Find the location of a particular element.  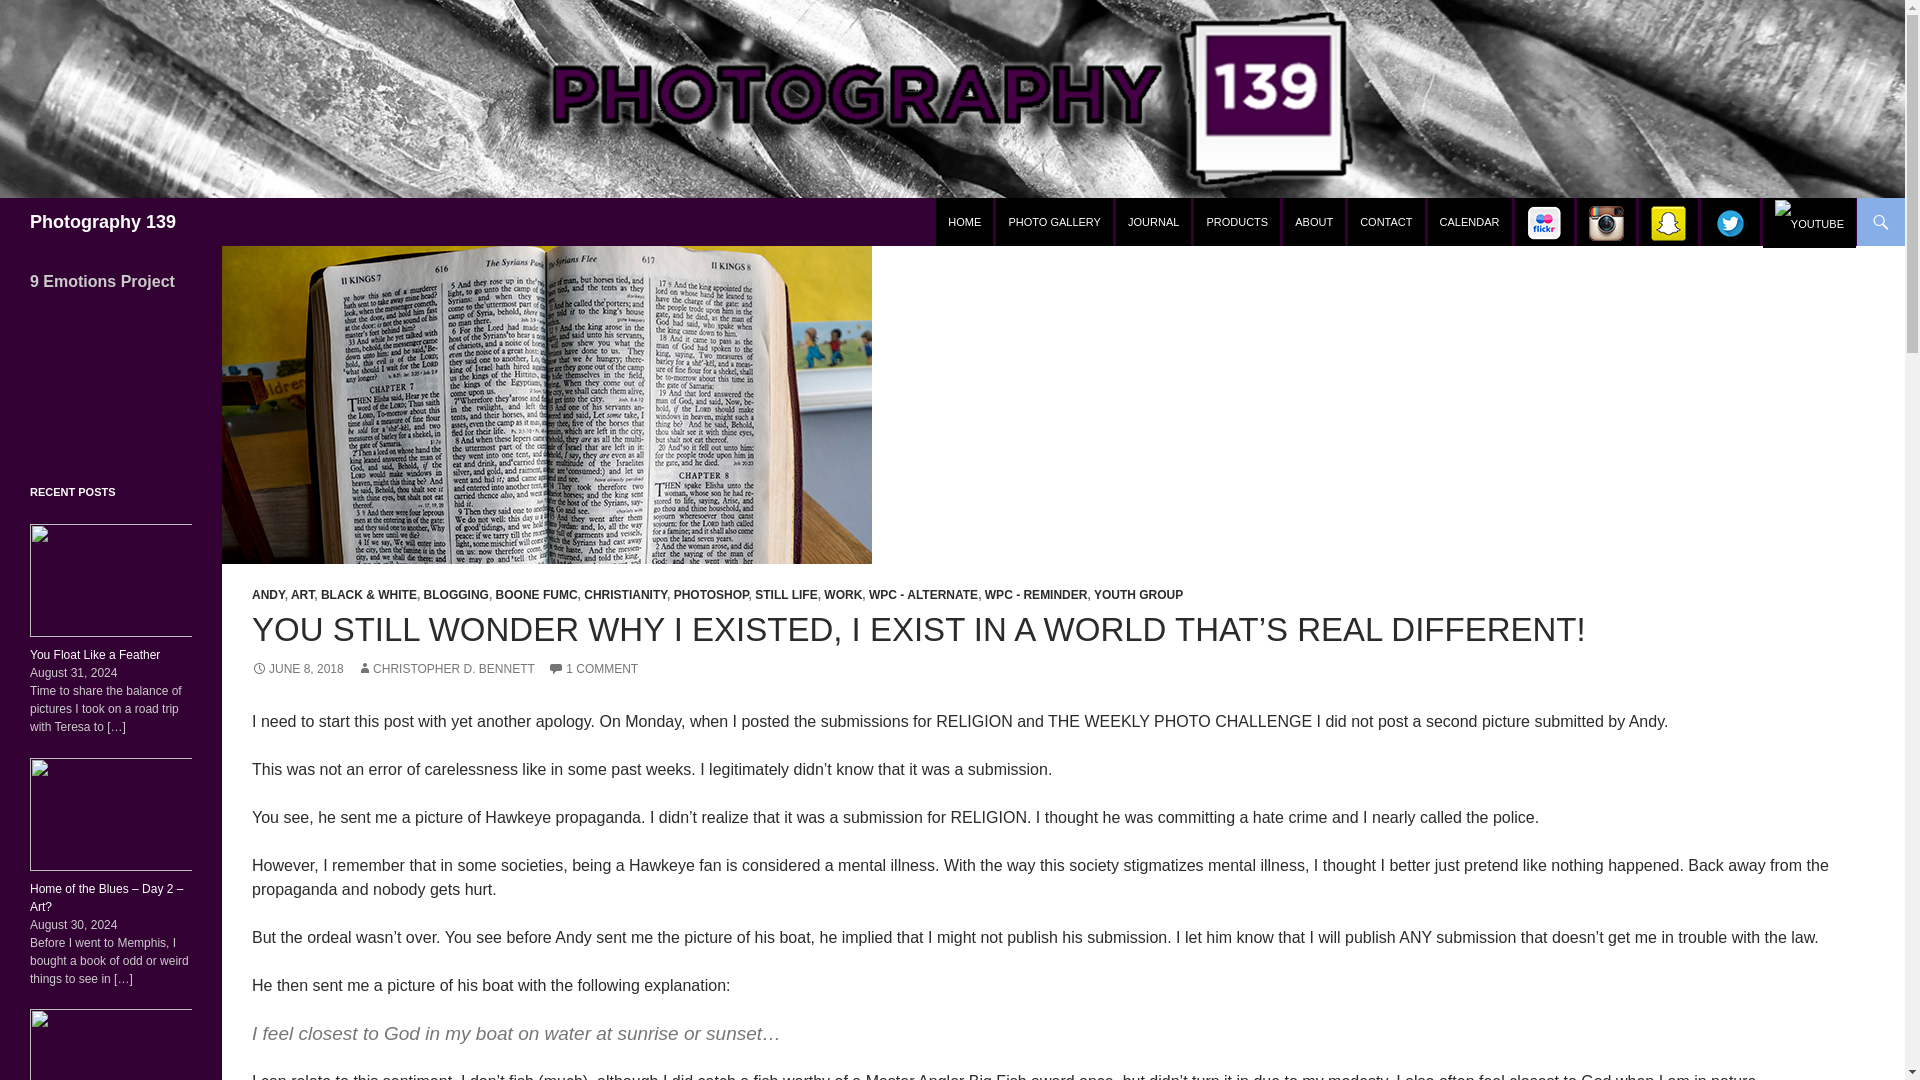

CONTACT is located at coordinates (1386, 222).